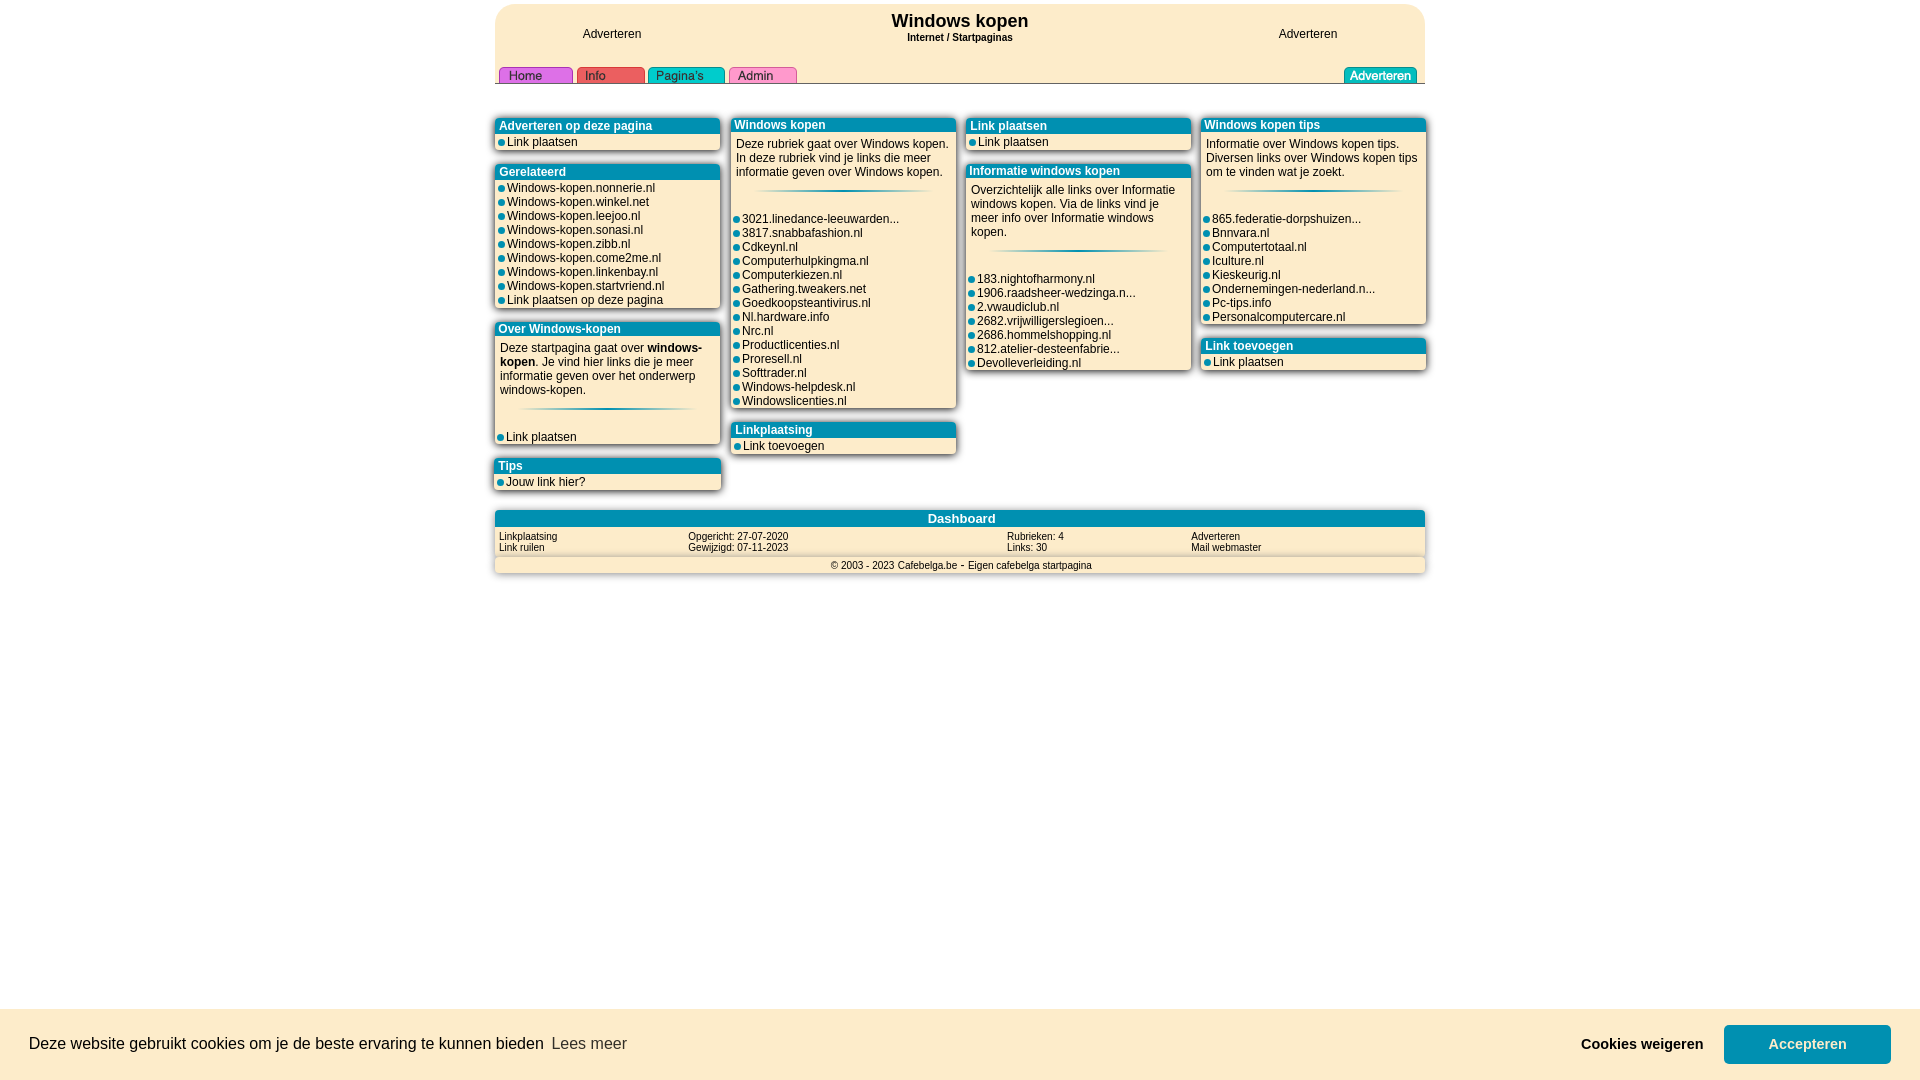 This screenshot has height=1080, width=1920. Describe the element at coordinates (542, 437) in the screenshot. I see `Link plaatsen` at that location.